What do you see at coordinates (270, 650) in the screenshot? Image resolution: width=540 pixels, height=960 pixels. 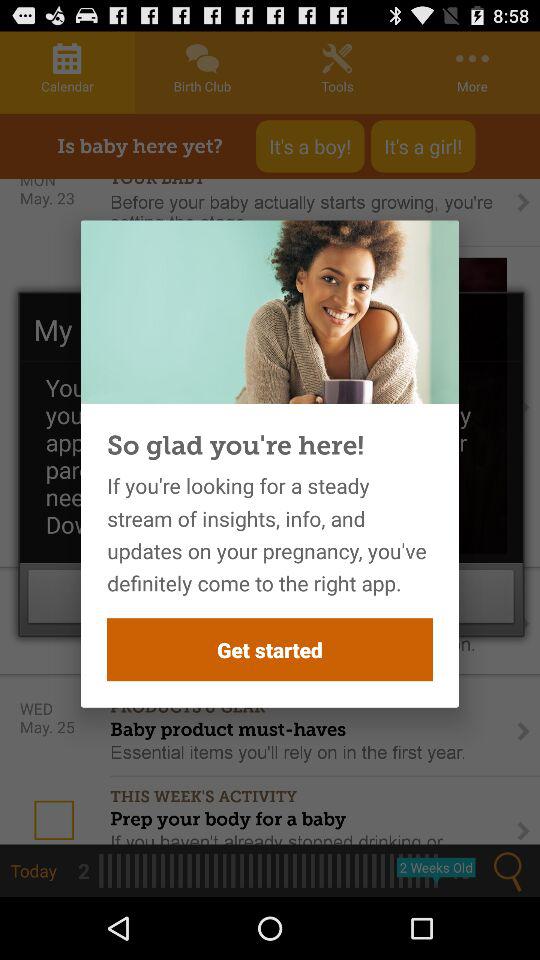 I see `tap the item at the bottom` at bounding box center [270, 650].